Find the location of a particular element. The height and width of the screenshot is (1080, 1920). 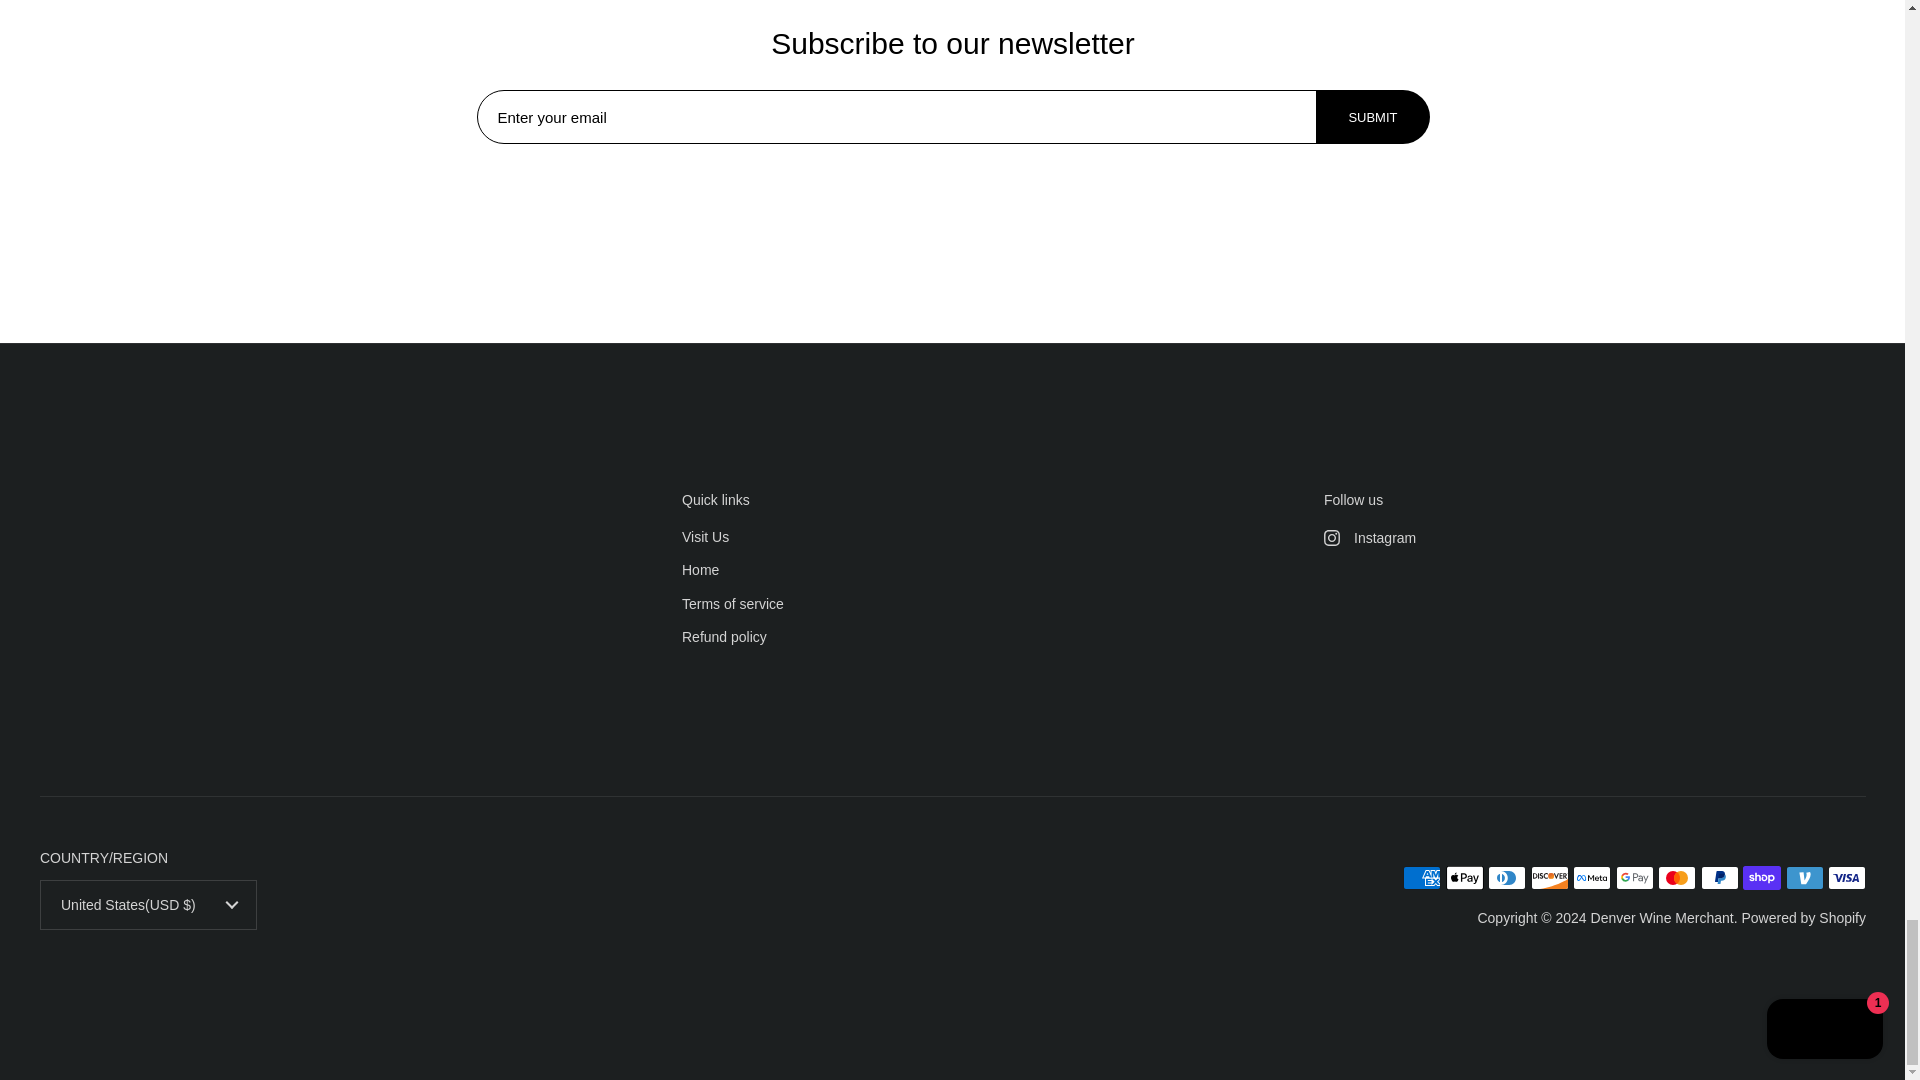

Terms of service is located at coordinates (732, 605).